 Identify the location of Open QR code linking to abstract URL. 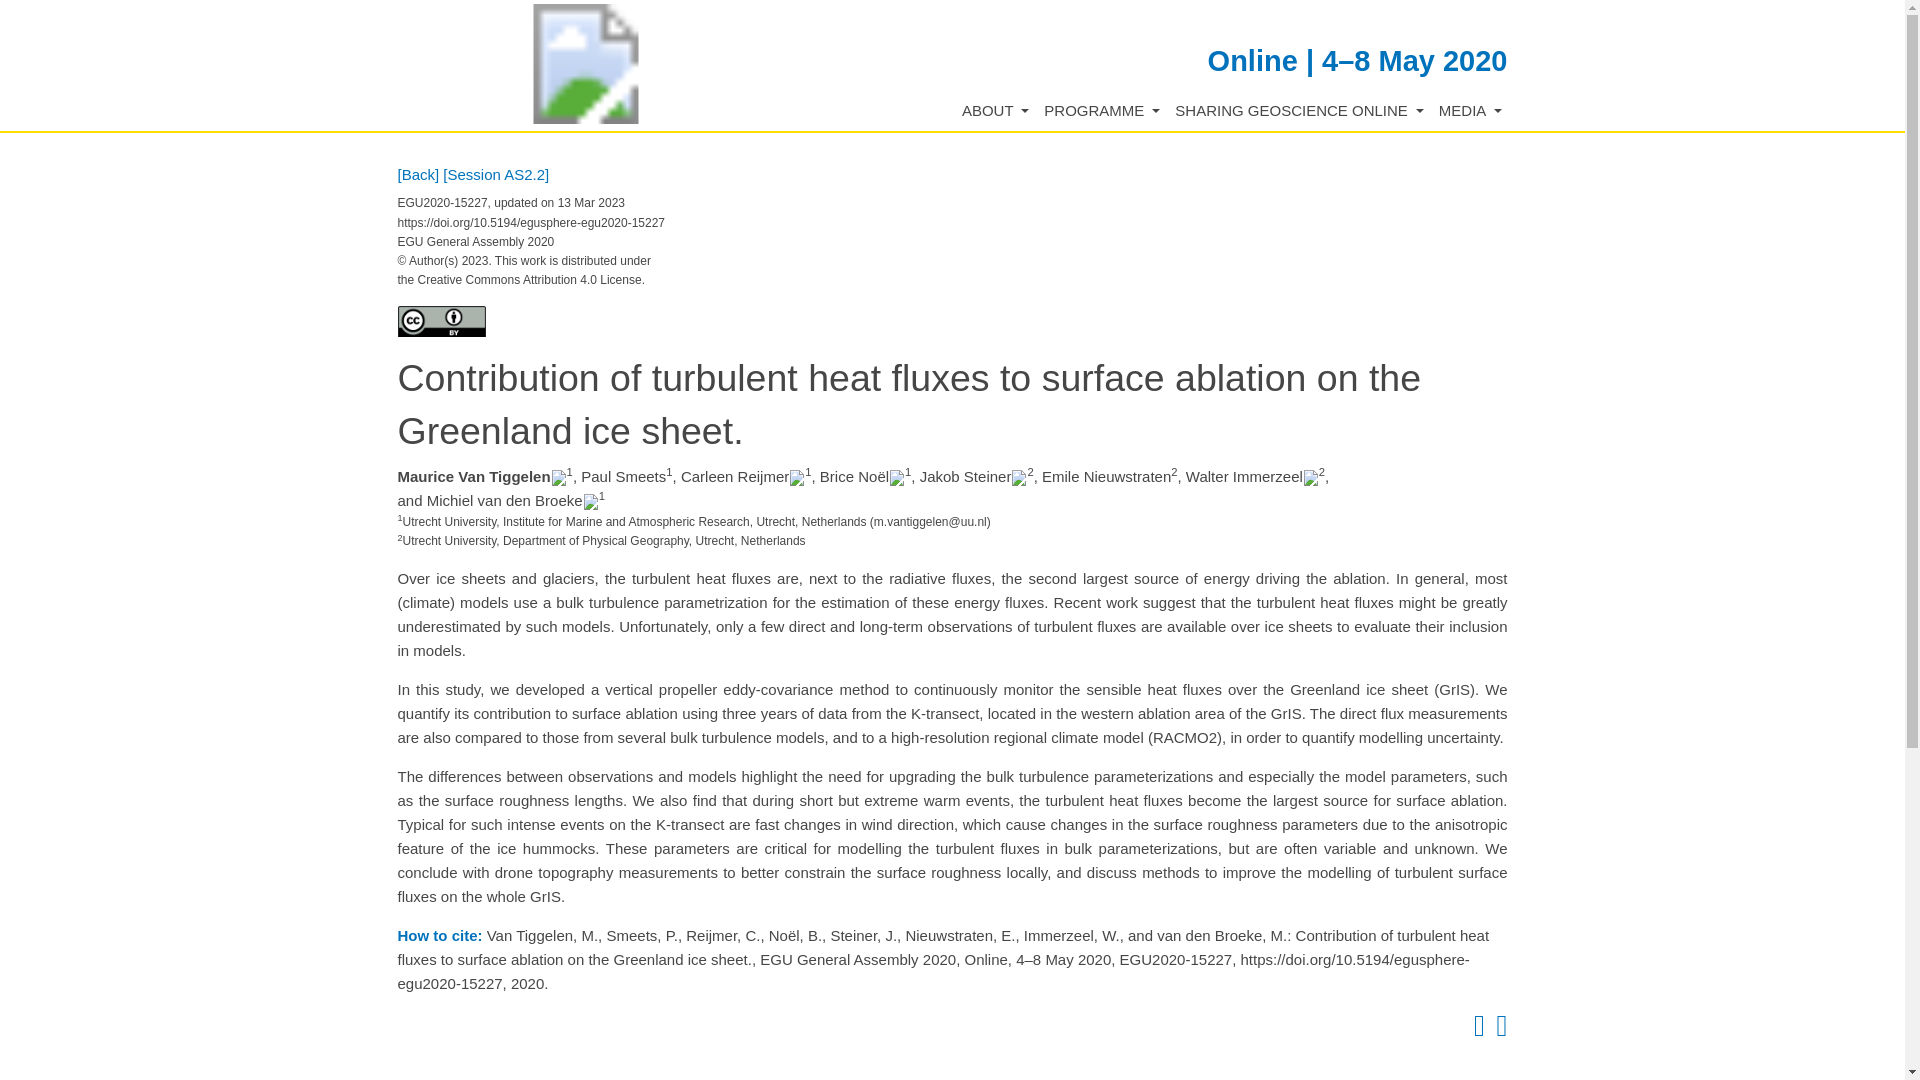
(1498, 1030).